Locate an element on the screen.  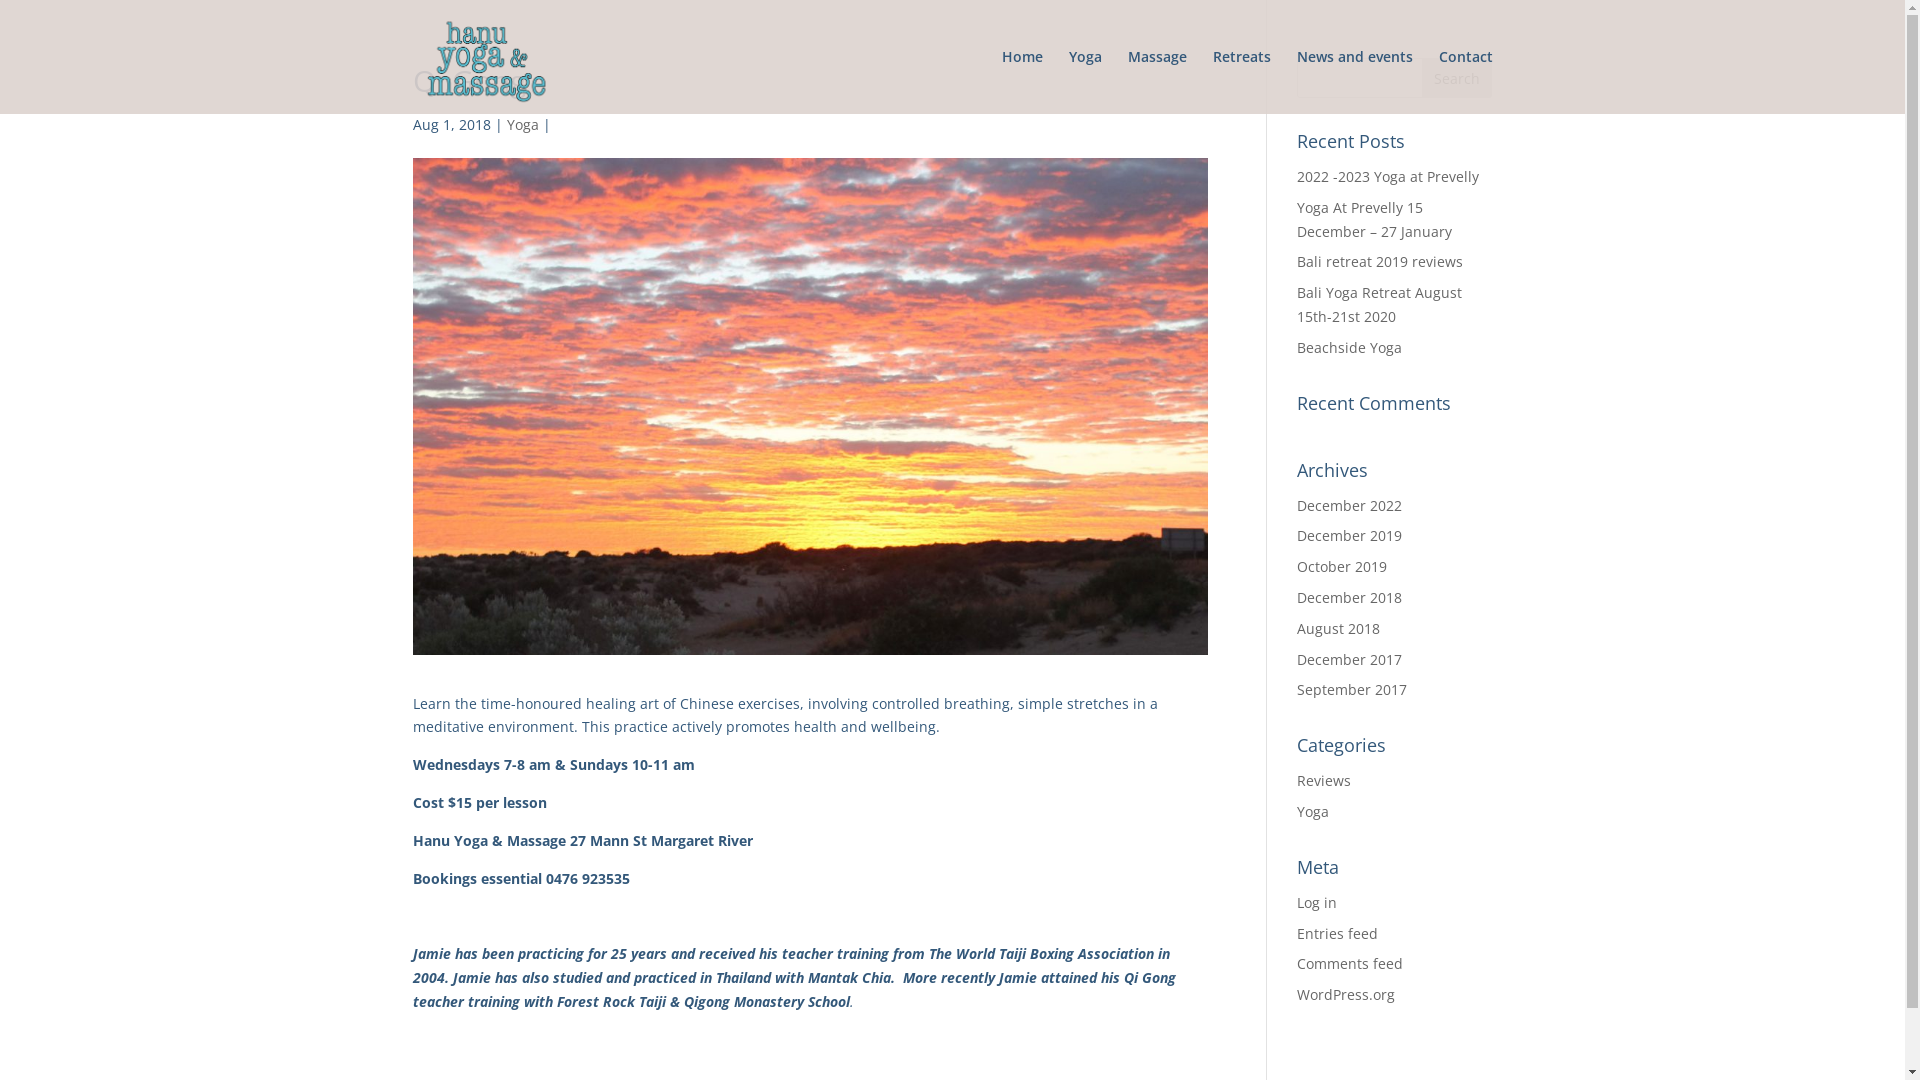
2022 -2023 Yoga at Prevelly is located at coordinates (1388, 176).